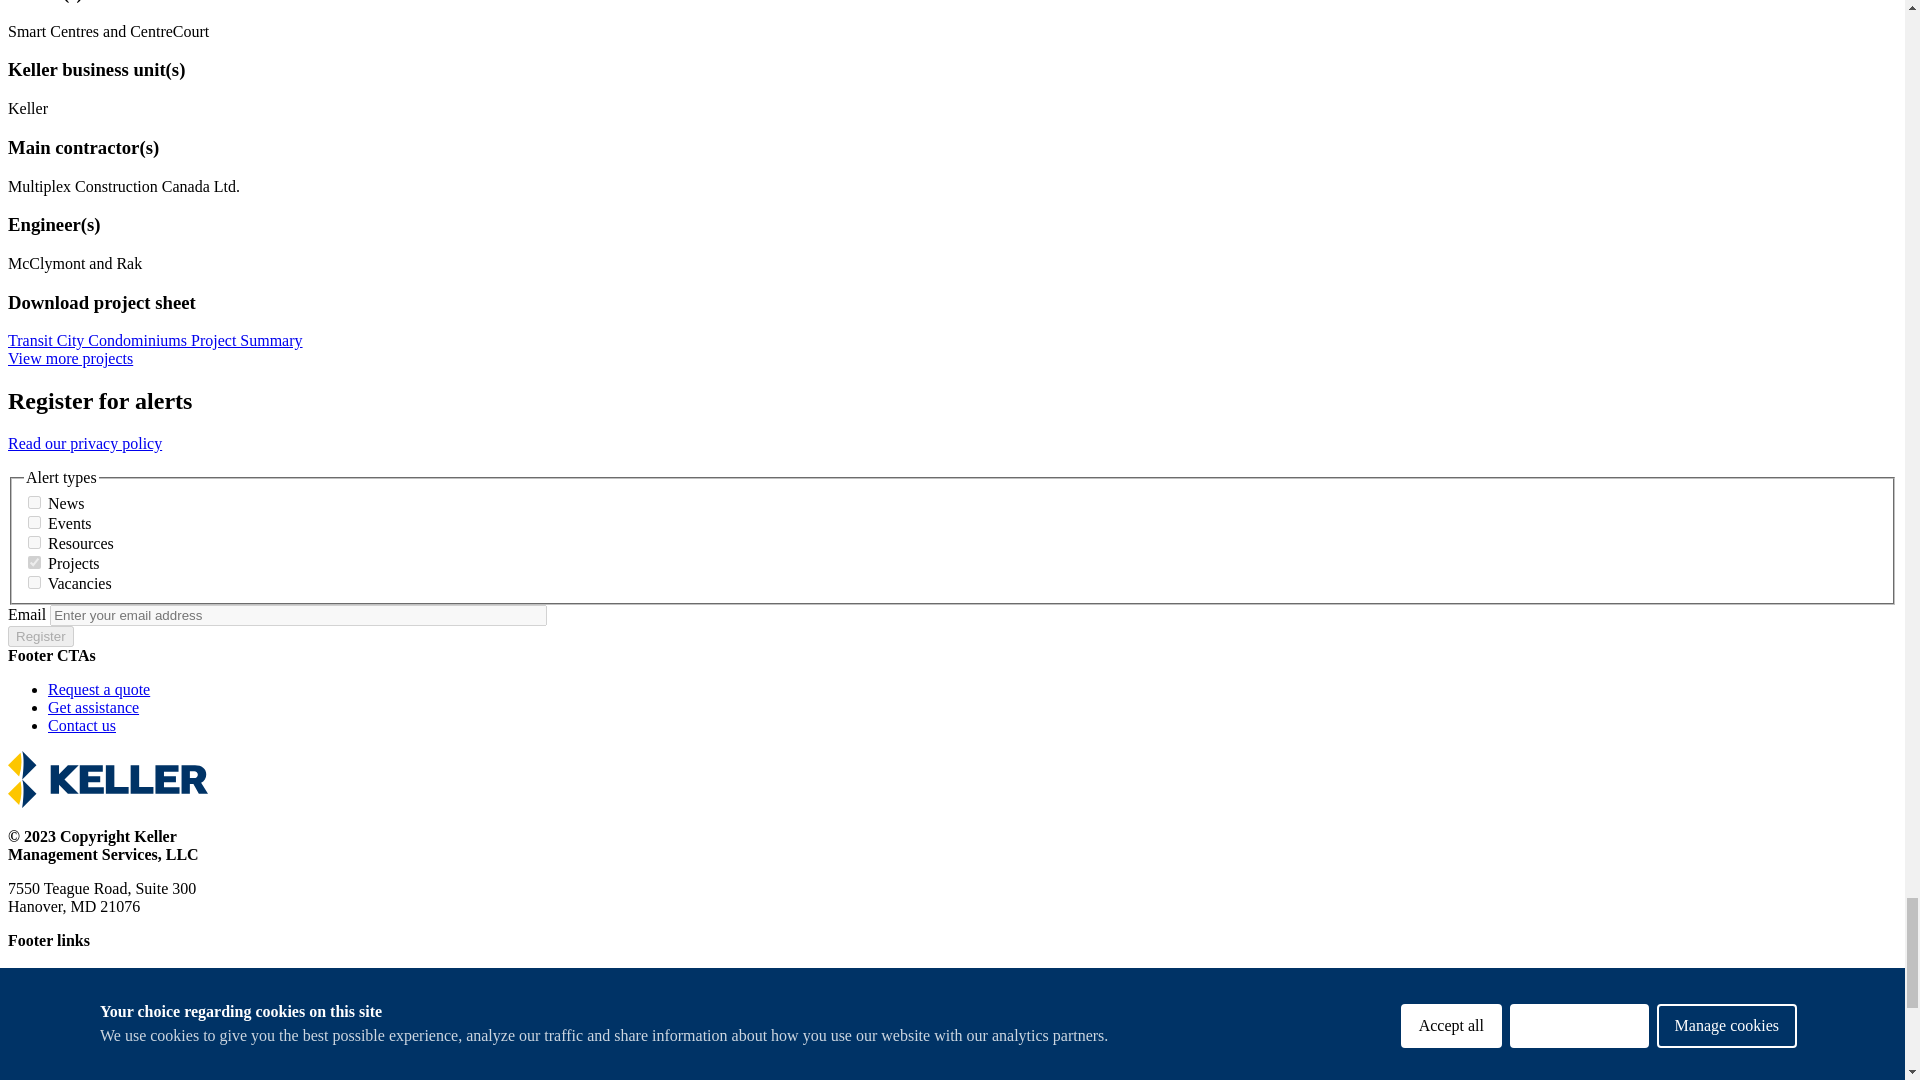 The height and width of the screenshot is (1080, 1920). What do you see at coordinates (34, 582) in the screenshot?
I see `vacancies` at bounding box center [34, 582].